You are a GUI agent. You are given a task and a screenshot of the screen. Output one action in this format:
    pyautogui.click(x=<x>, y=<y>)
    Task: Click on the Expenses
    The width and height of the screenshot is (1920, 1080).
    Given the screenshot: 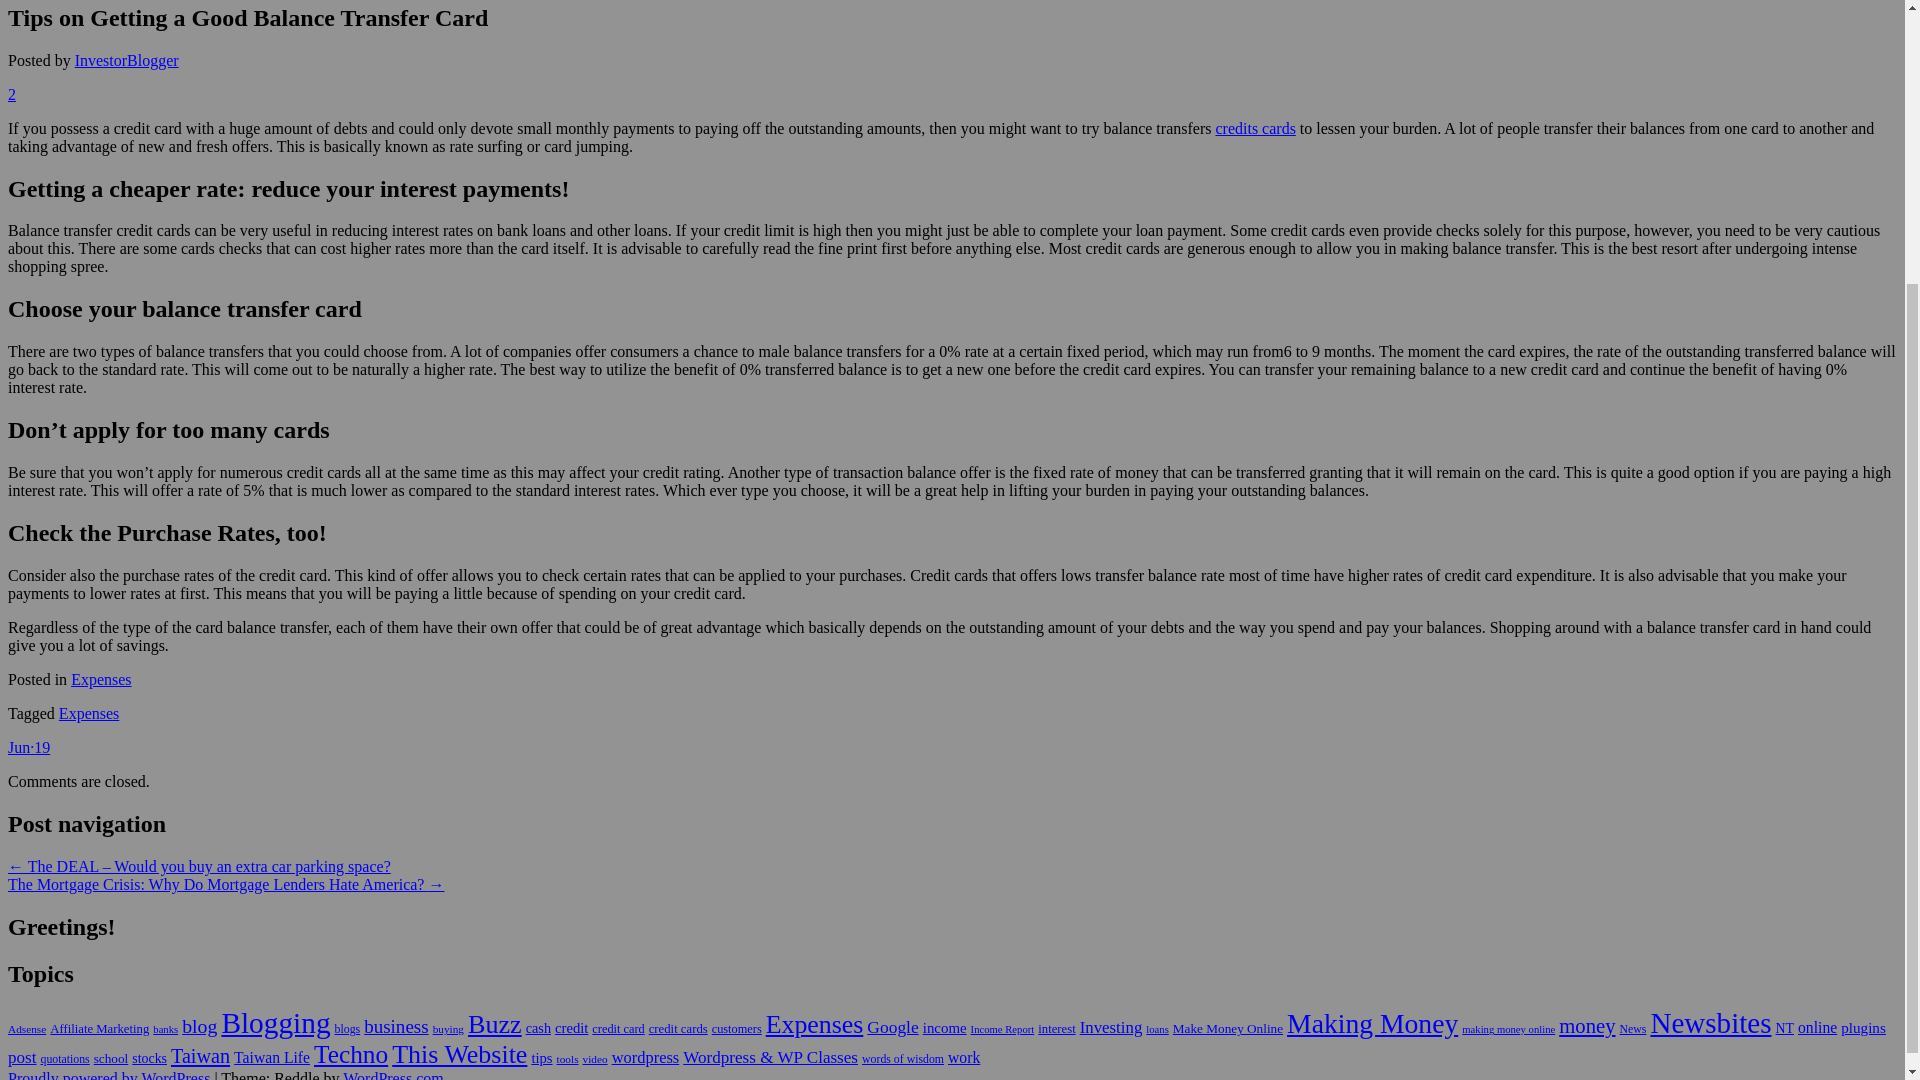 What is the action you would take?
    pyautogui.click(x=100, y=678)
    